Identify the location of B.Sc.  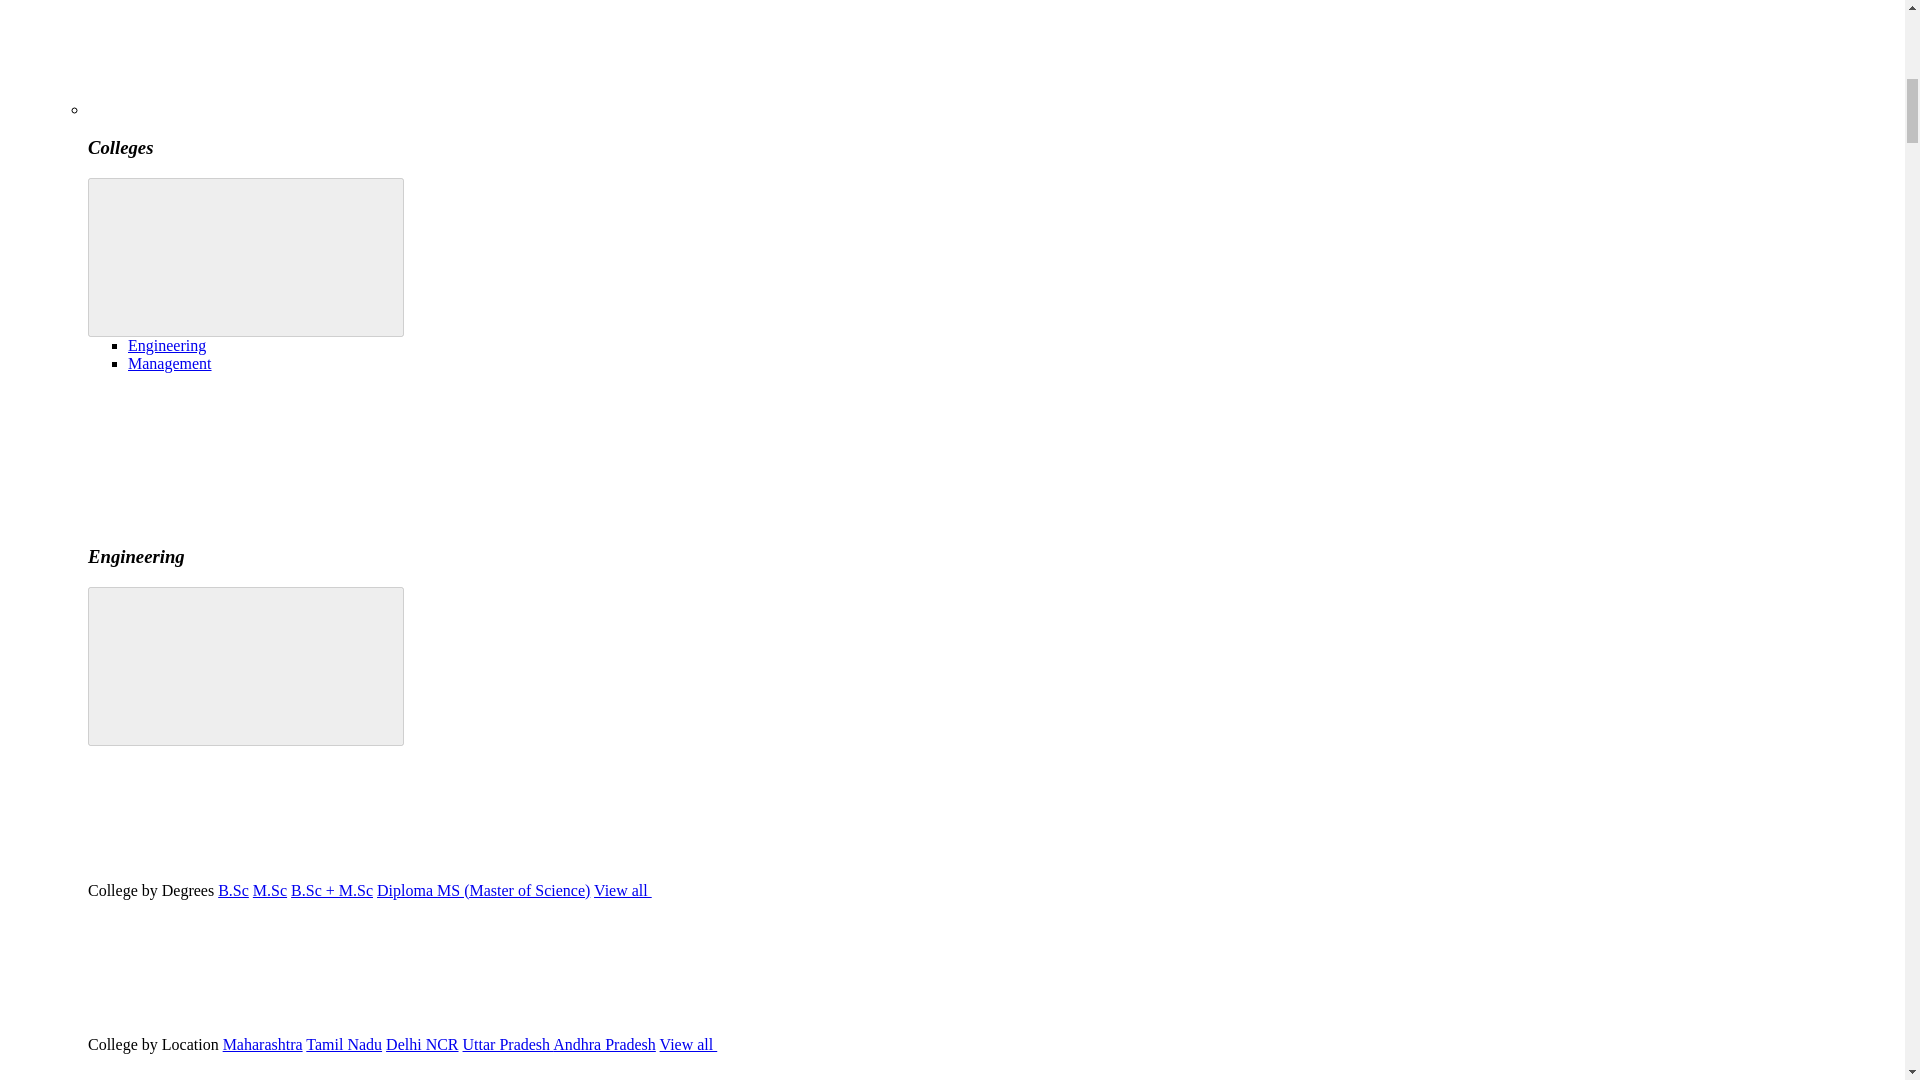
(234, 890).